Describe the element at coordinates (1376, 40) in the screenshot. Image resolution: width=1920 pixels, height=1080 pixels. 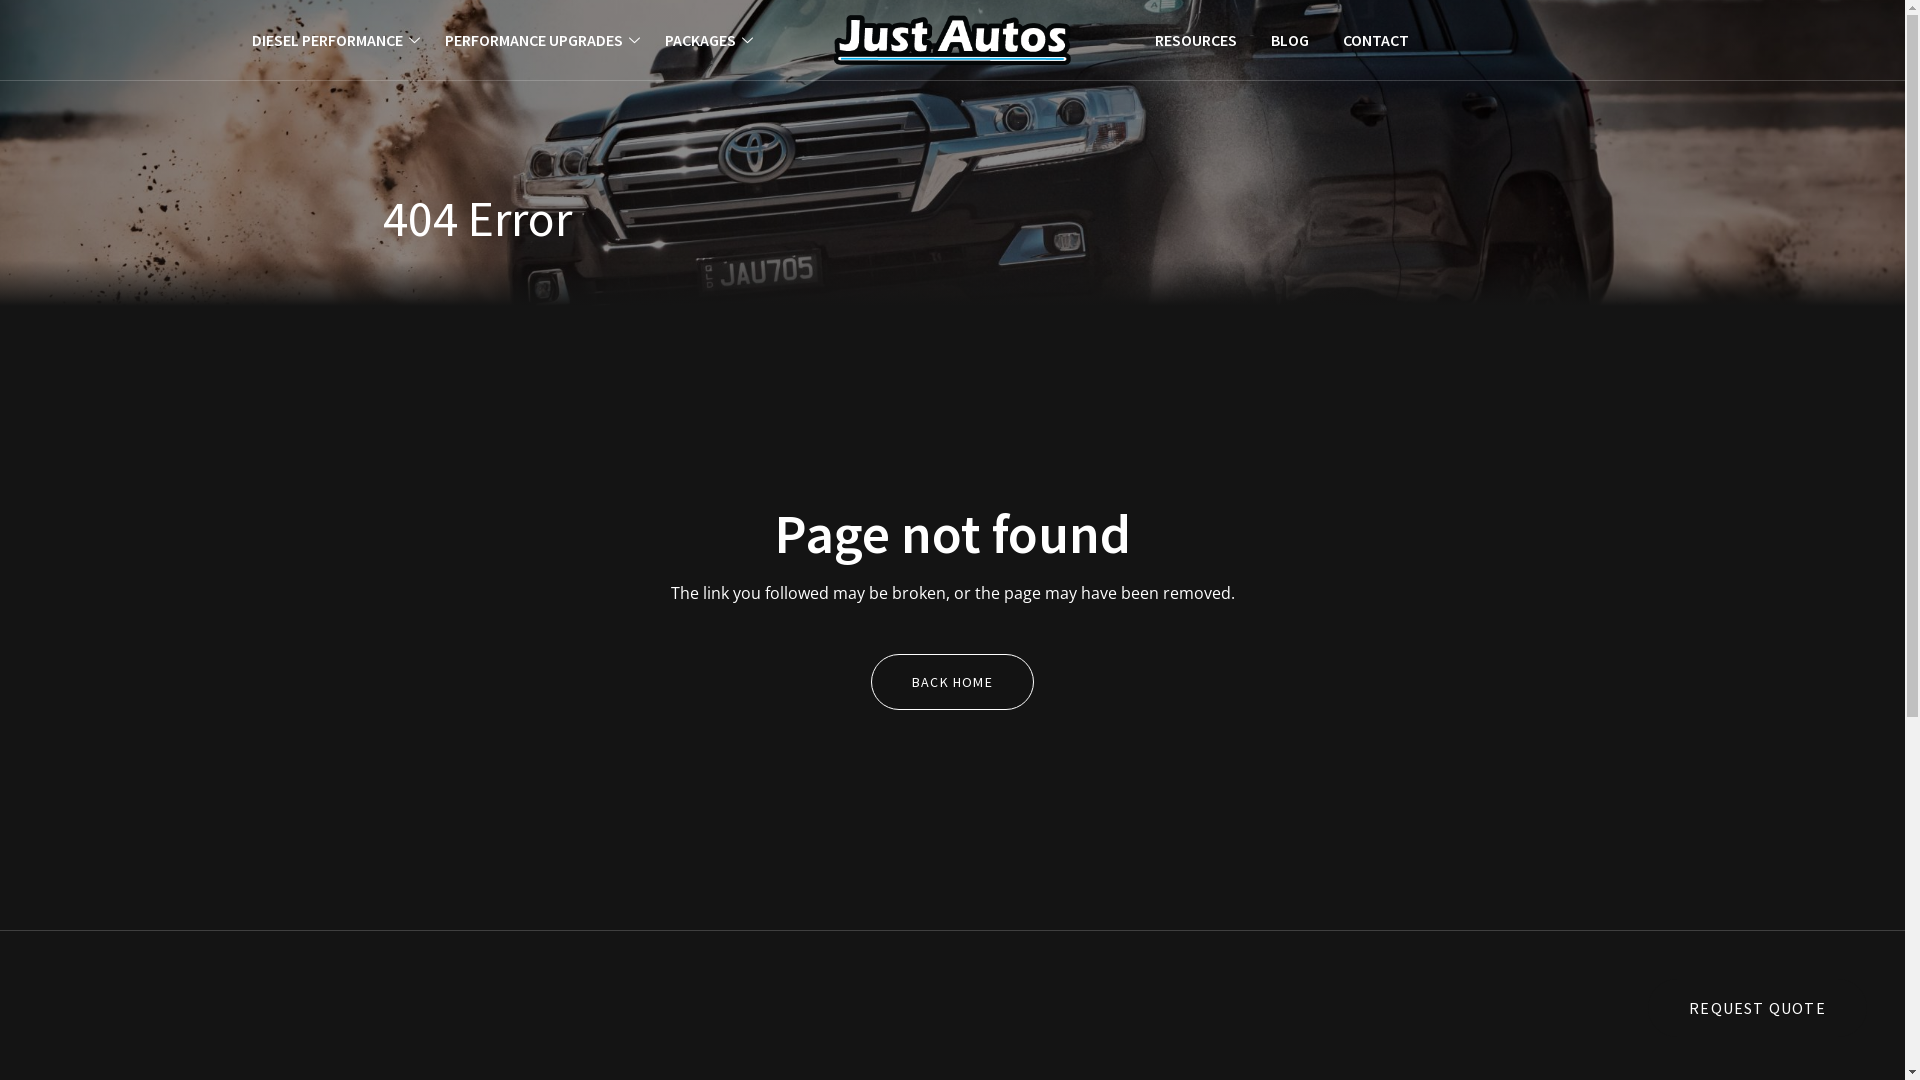
I see `CONTACT` at that location.